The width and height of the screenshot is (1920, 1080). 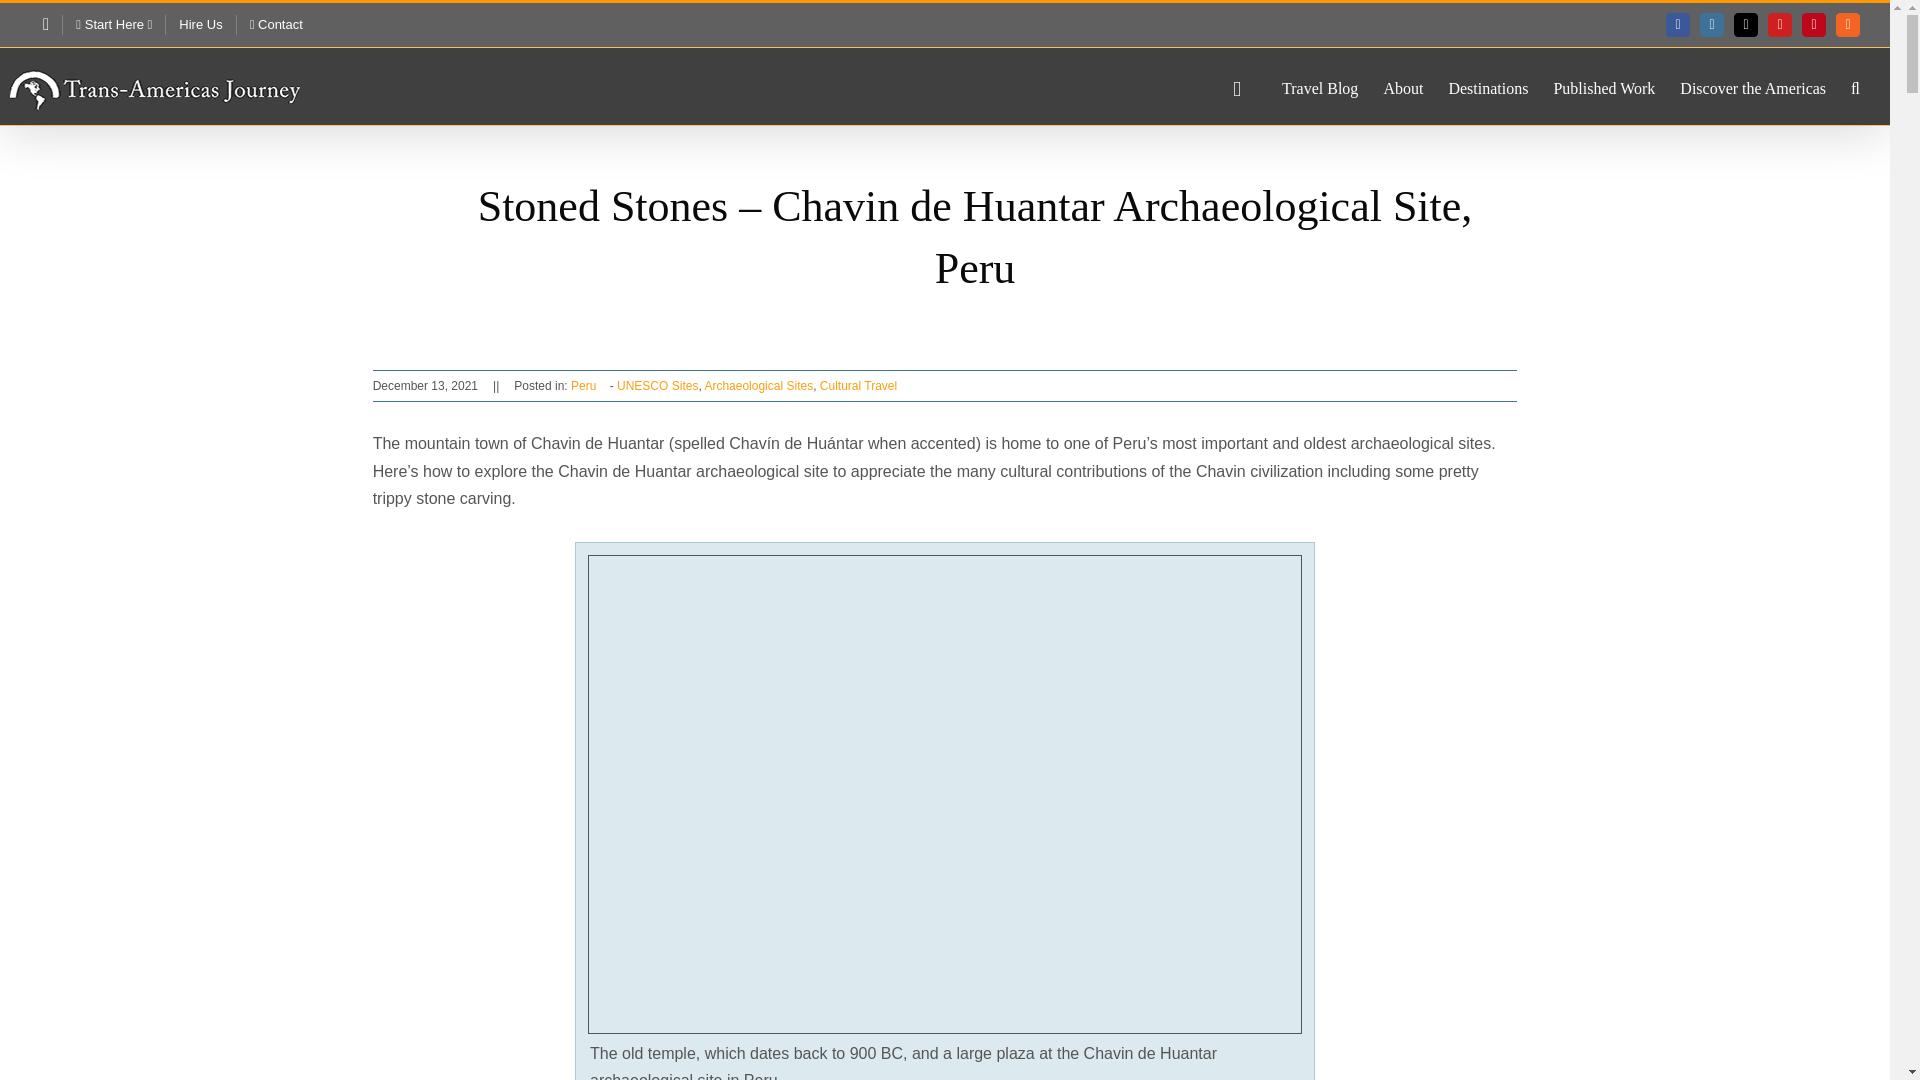 I want to click on Start Here, so click(x=114, y=24).